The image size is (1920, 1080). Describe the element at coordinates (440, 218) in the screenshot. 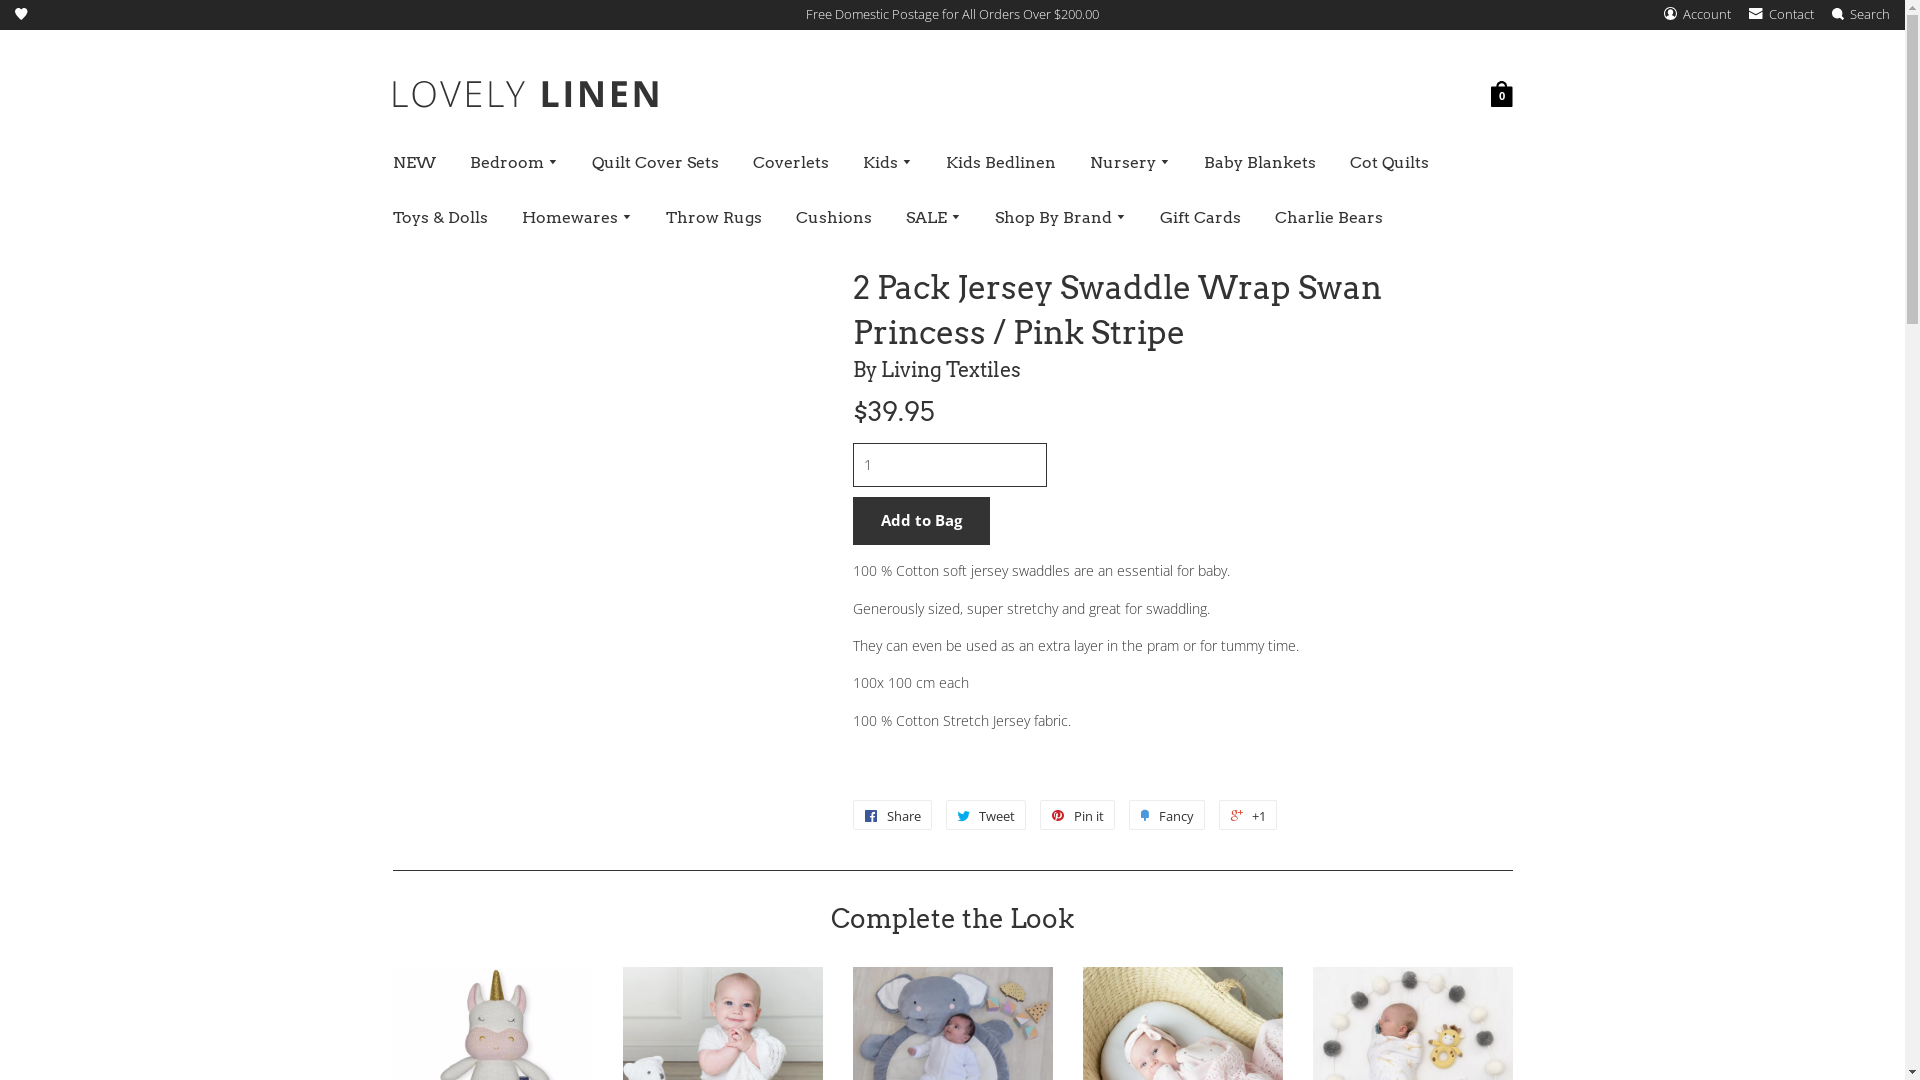

I see `Toys & Dolls` at that location.